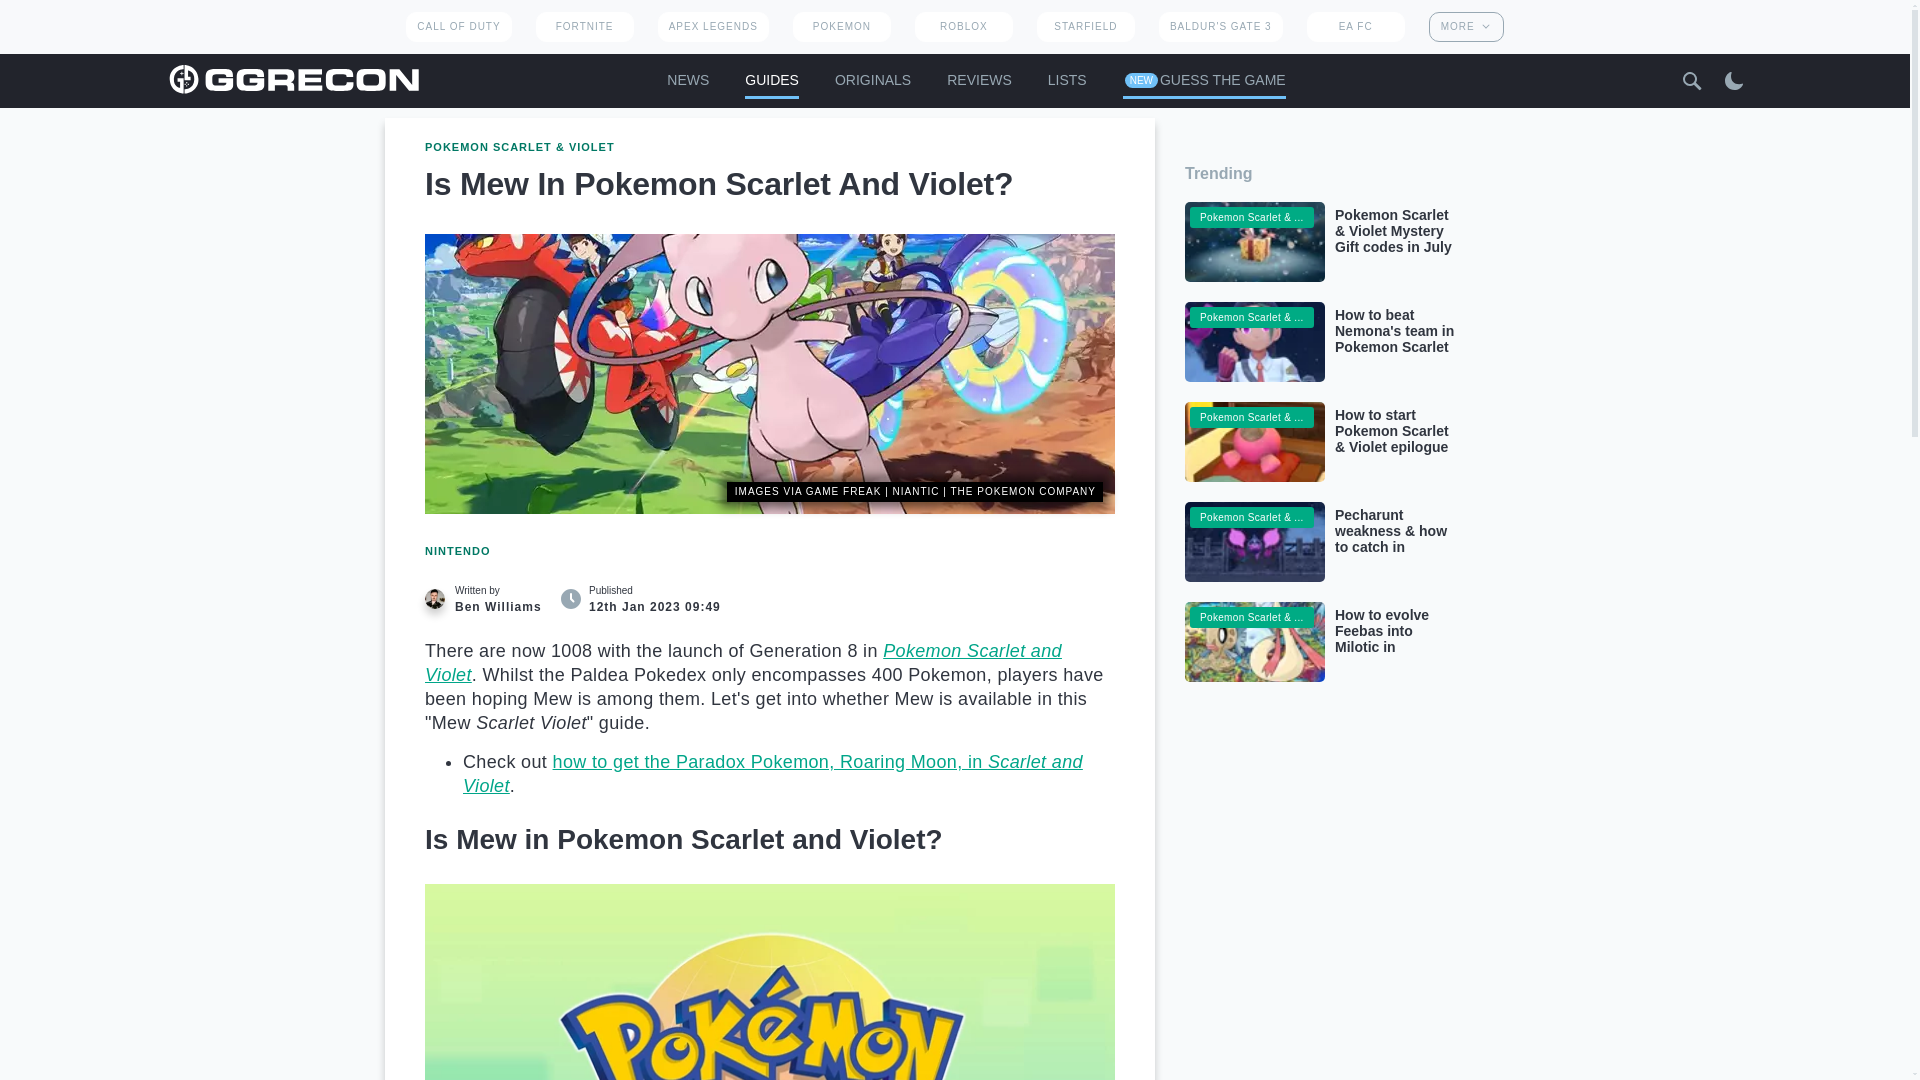 The image size is (1920, 1080). What do you see at coordinates (584, 26) in the screenshot?
I see `FORTNITE` at bounding box center [584, 26].